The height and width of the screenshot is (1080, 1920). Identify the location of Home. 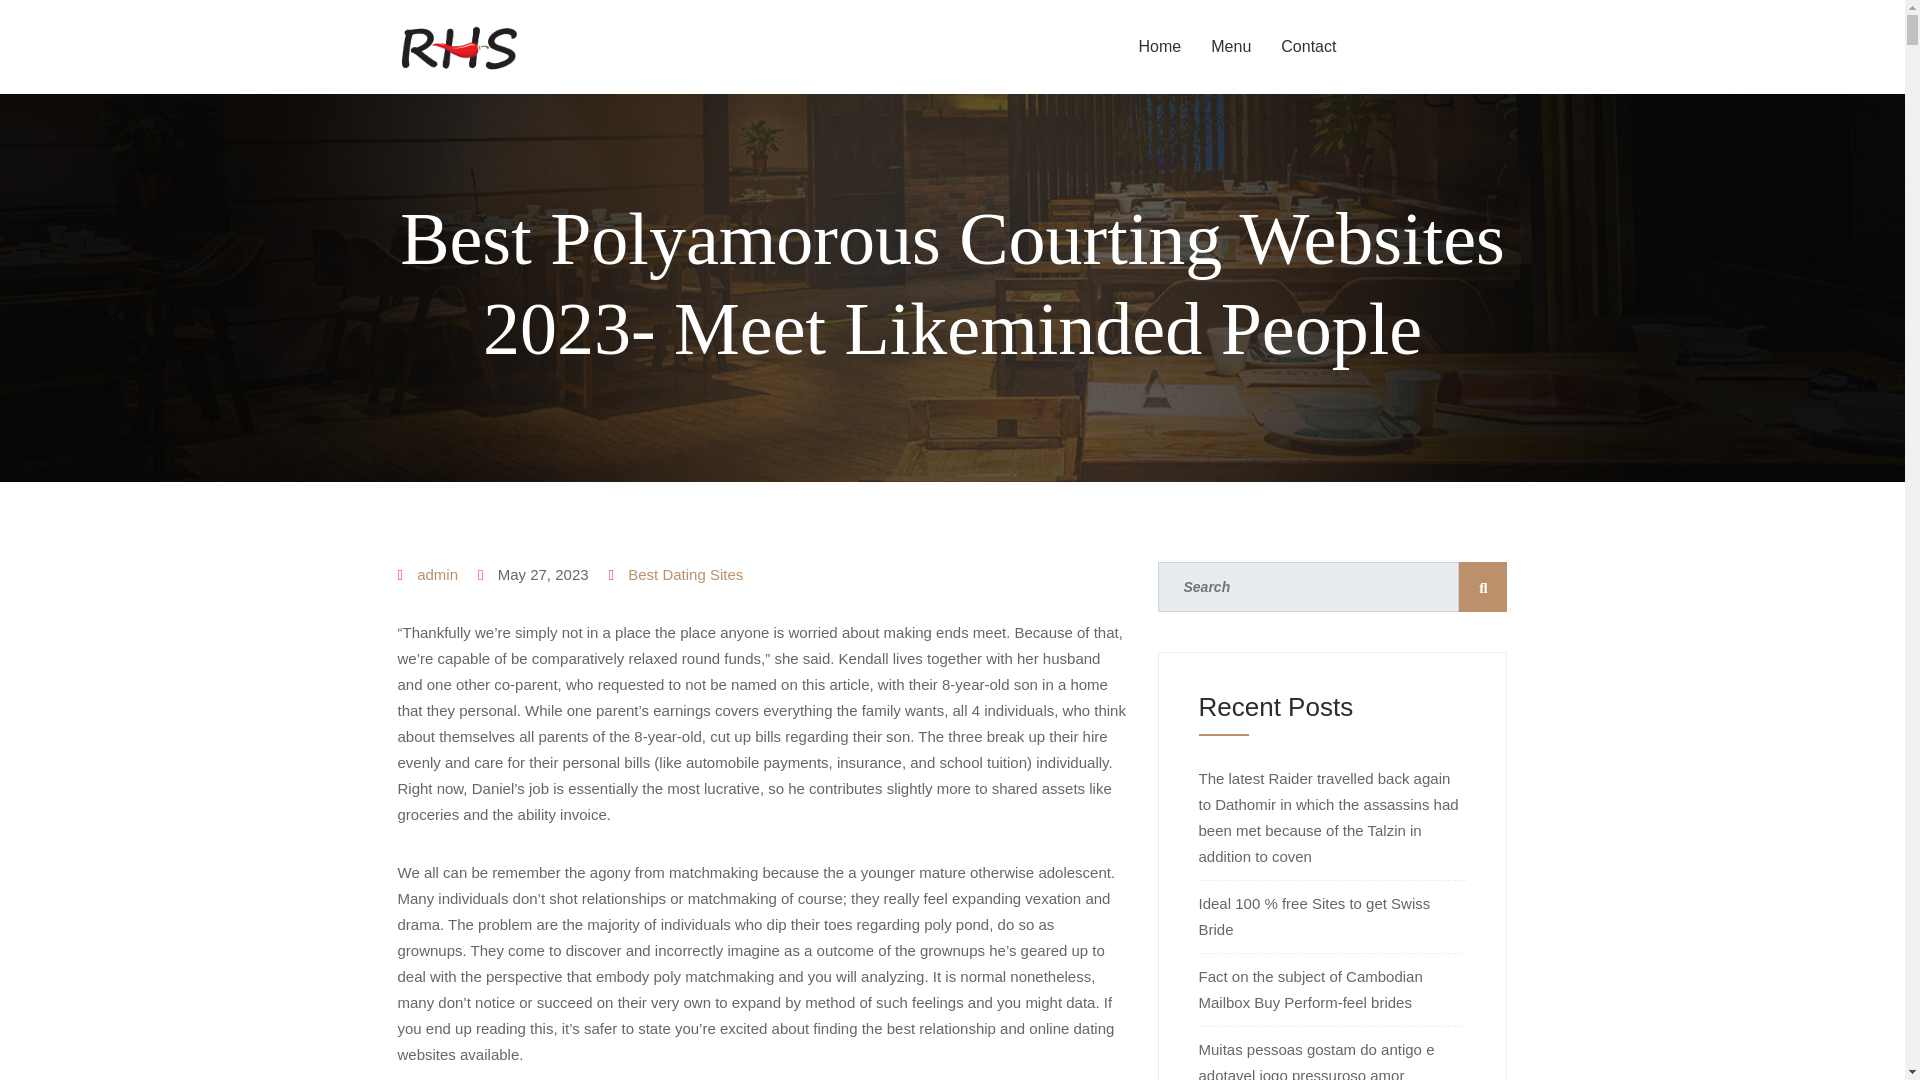
(1160, 46).